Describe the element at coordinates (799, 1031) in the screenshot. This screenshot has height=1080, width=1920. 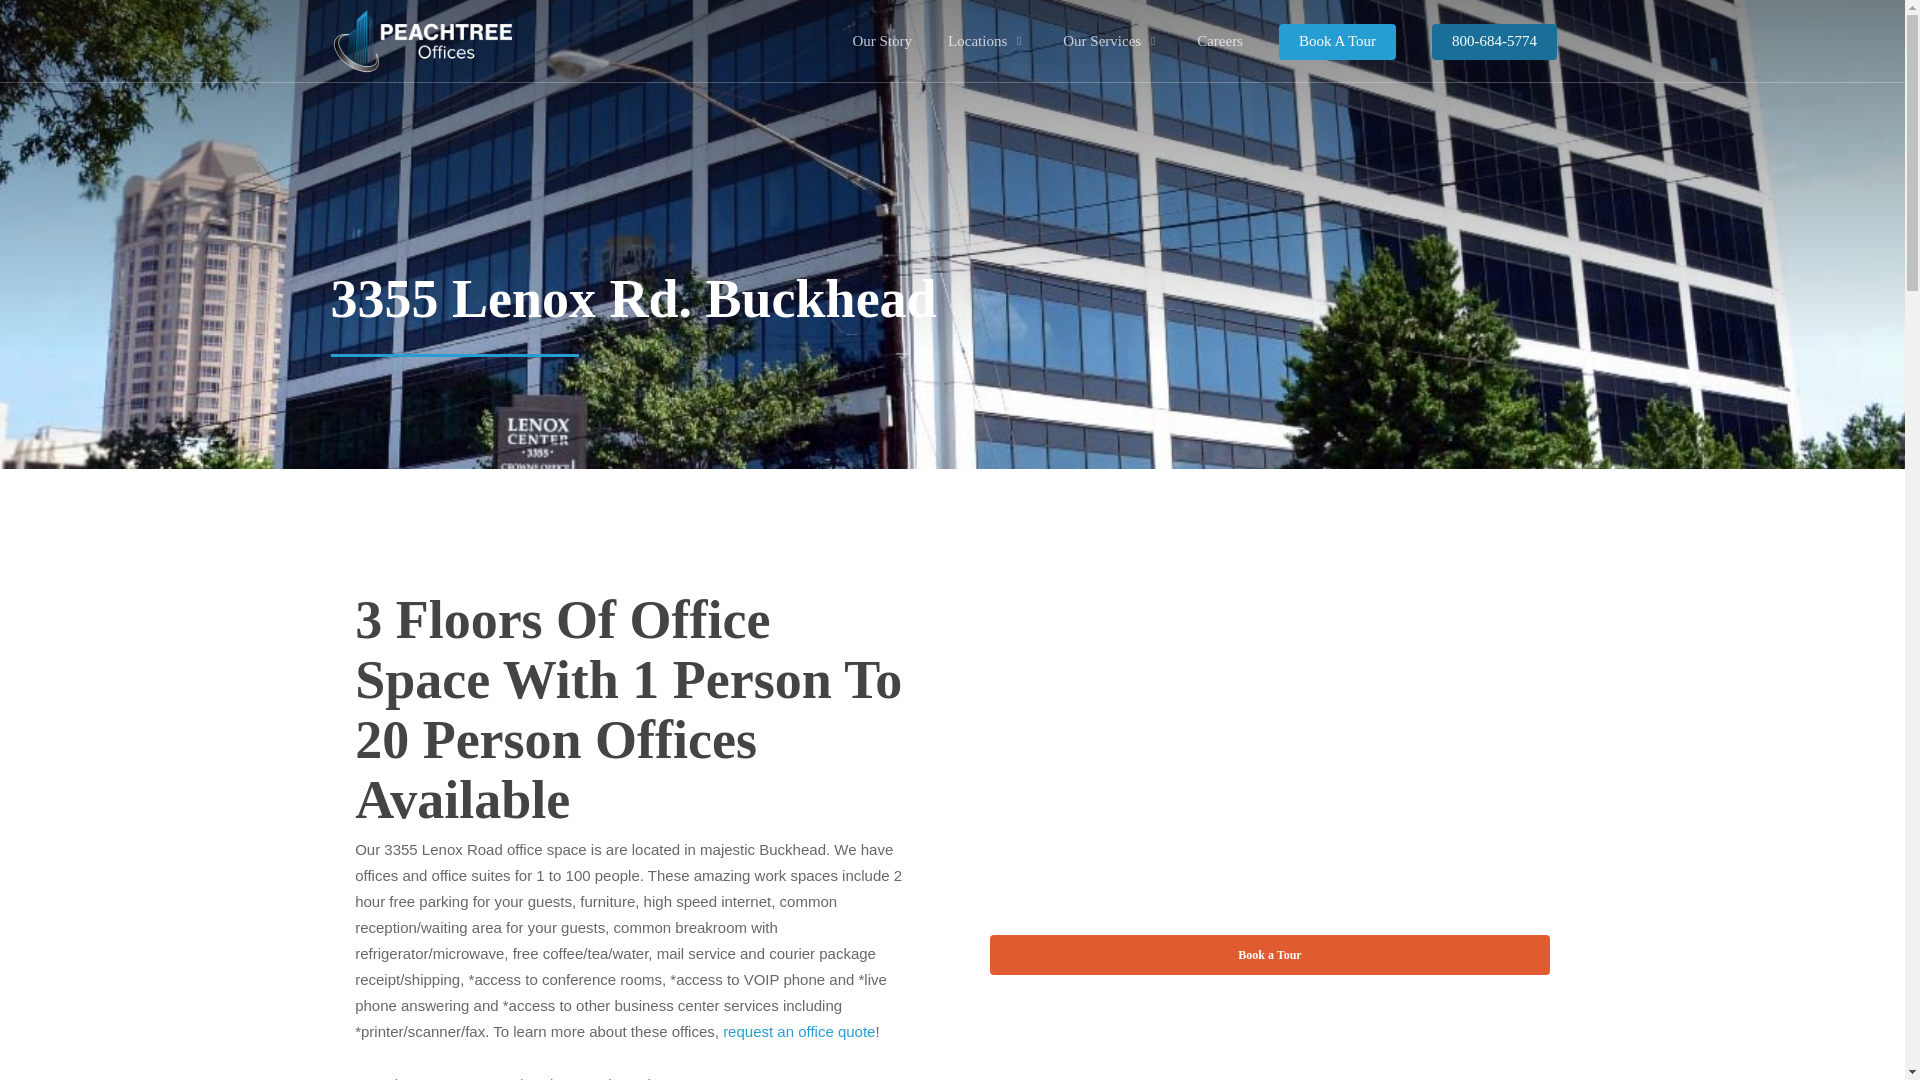
I see `request an office quote` at that location.